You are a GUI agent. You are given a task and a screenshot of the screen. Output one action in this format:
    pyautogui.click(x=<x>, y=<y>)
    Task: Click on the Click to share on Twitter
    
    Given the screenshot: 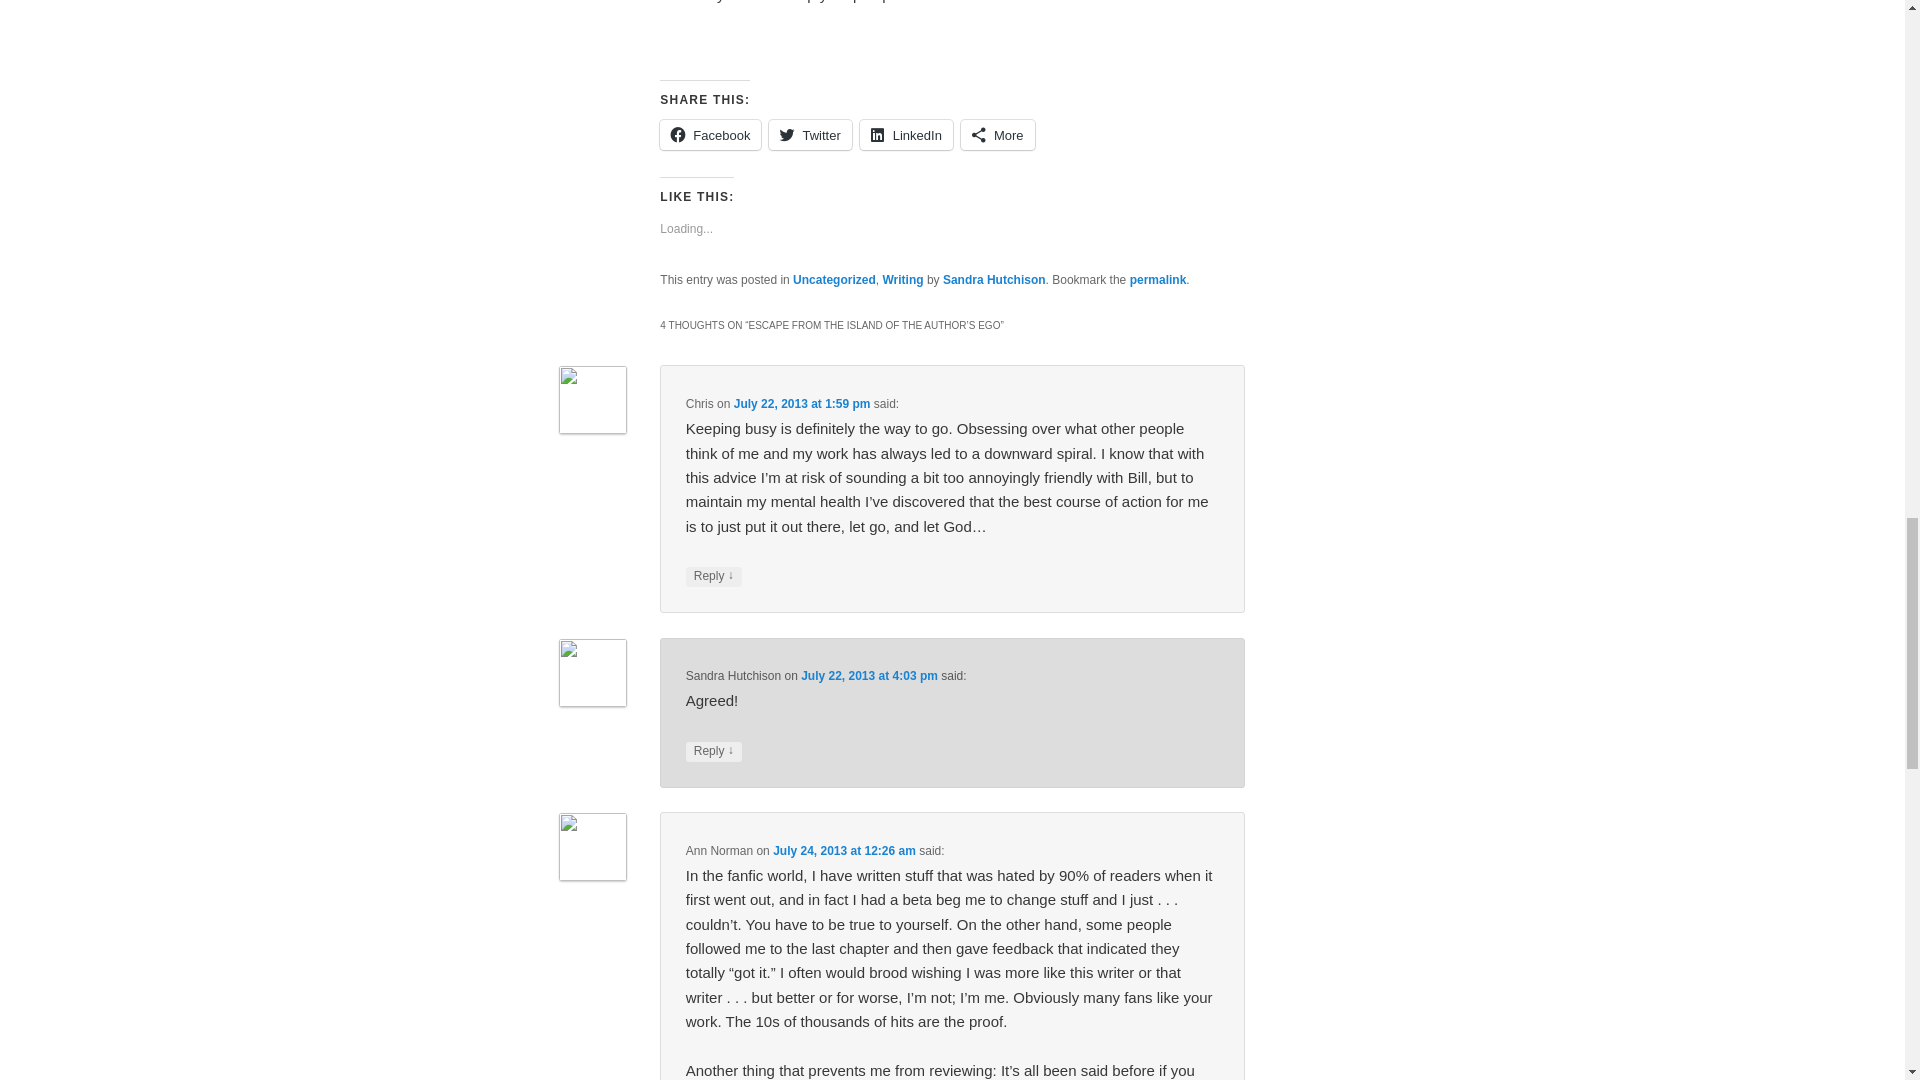 What is the action you would take?
    pyautogui.click(x=810, y=134)
    